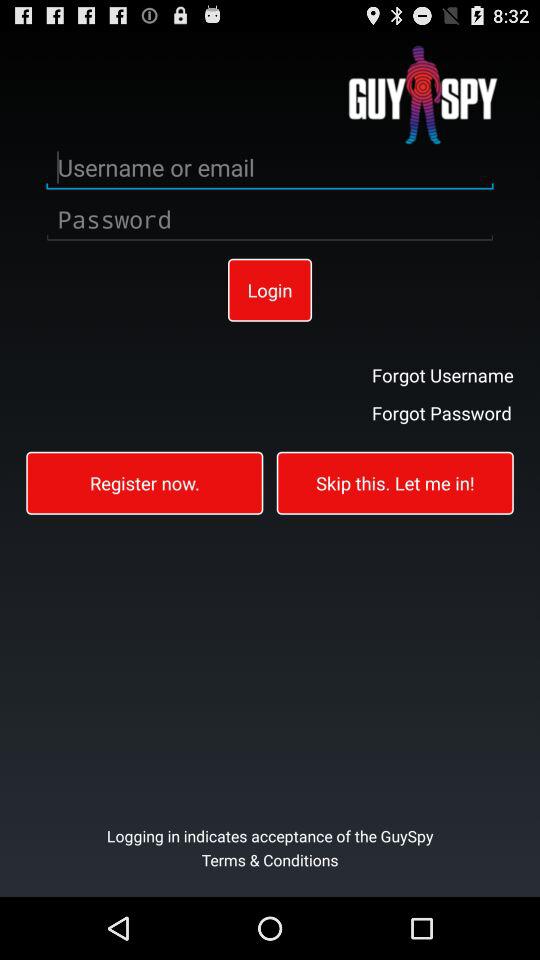  I want to click on jump until forgot password icon, so click(442, 412).